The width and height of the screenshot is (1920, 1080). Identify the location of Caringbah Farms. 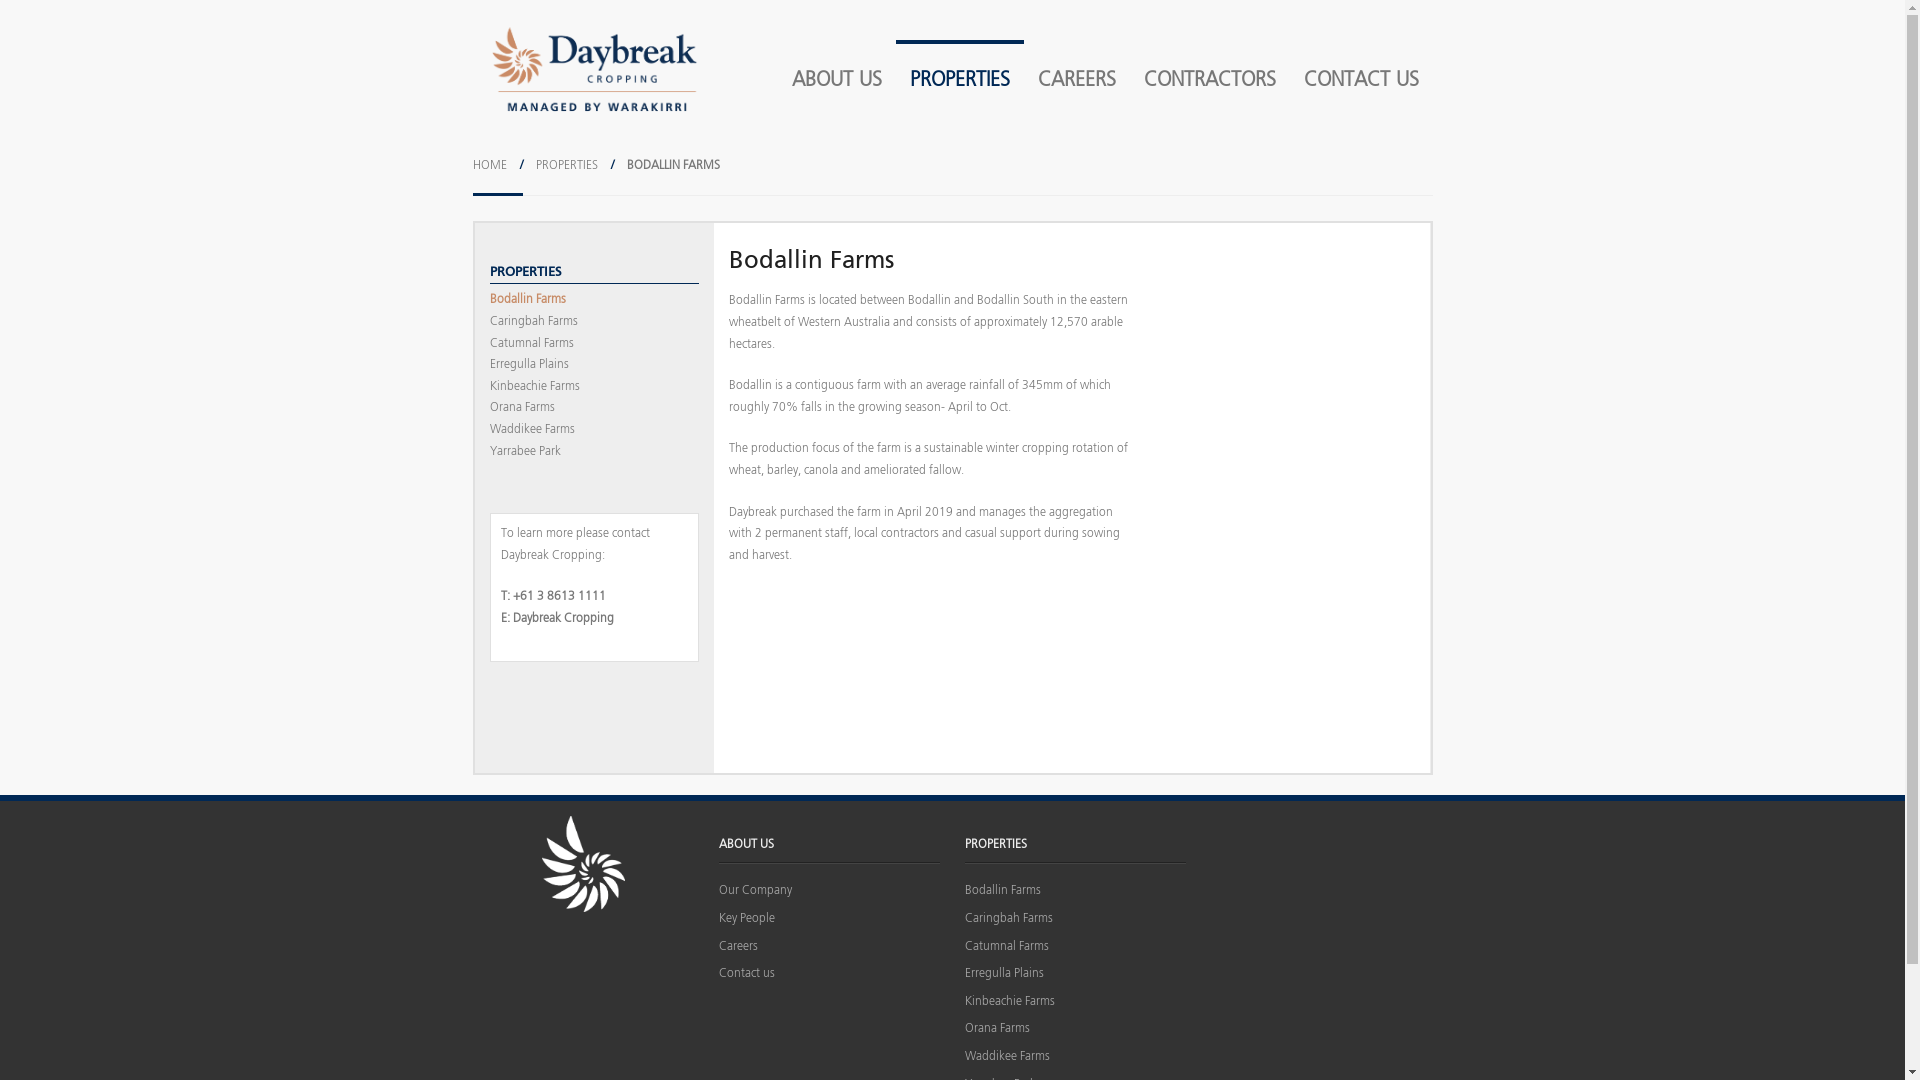
(1008, 920).